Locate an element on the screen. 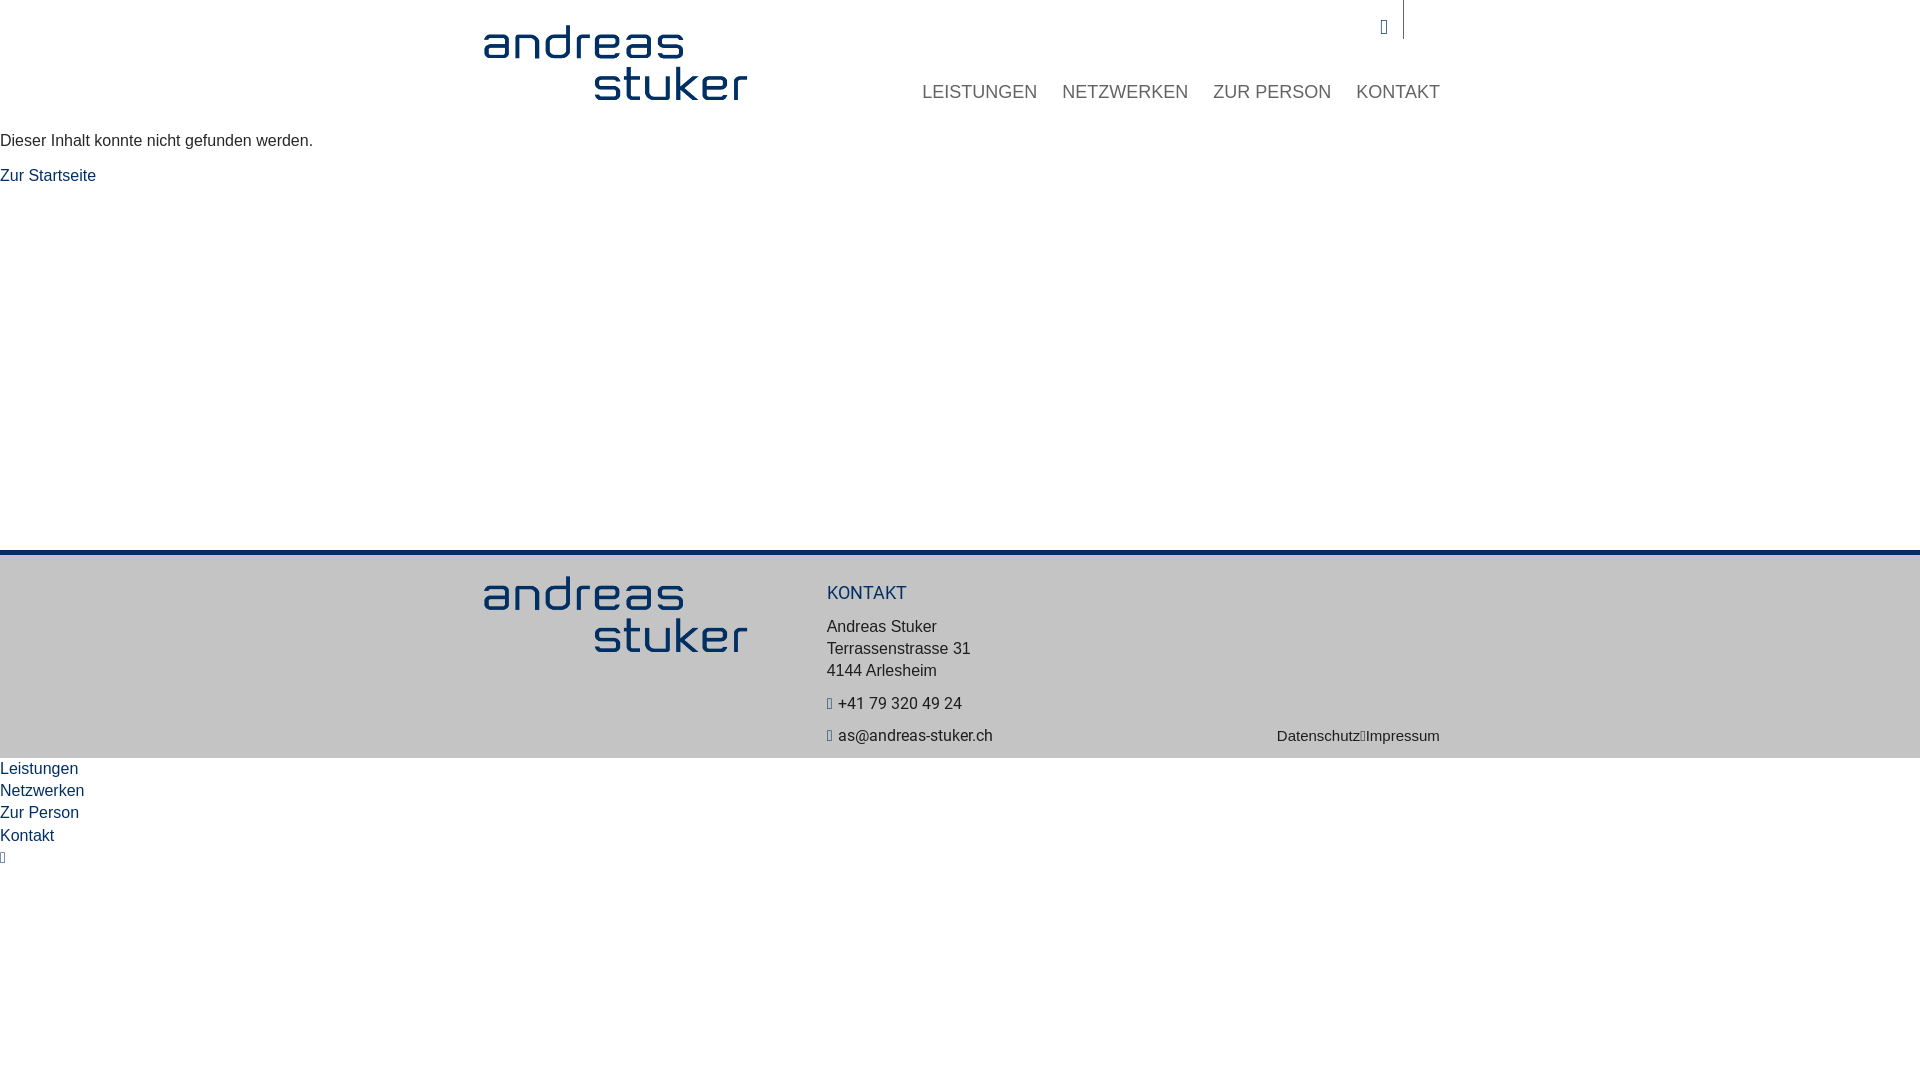 The image size is (1920, 1080). Zur Person is located at coordinates (40, 812).